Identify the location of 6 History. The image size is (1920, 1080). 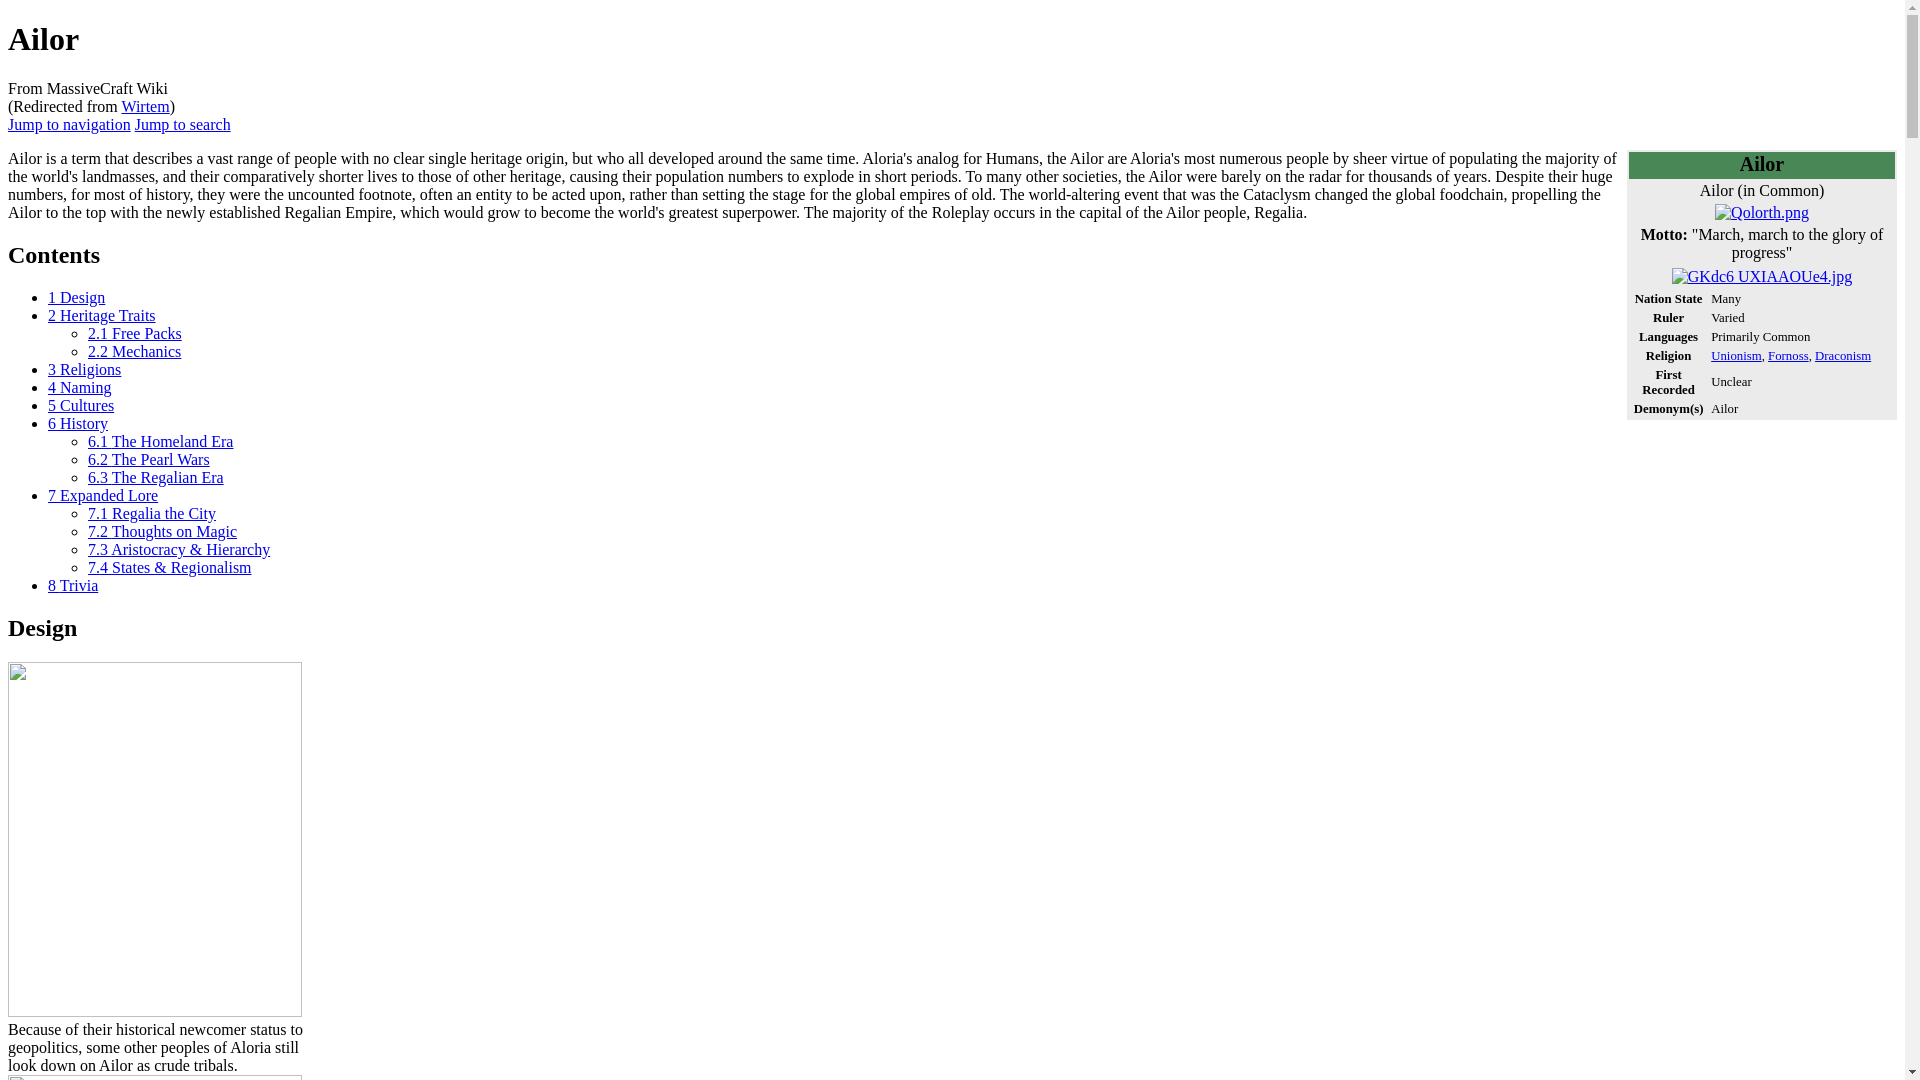
(78, 423).